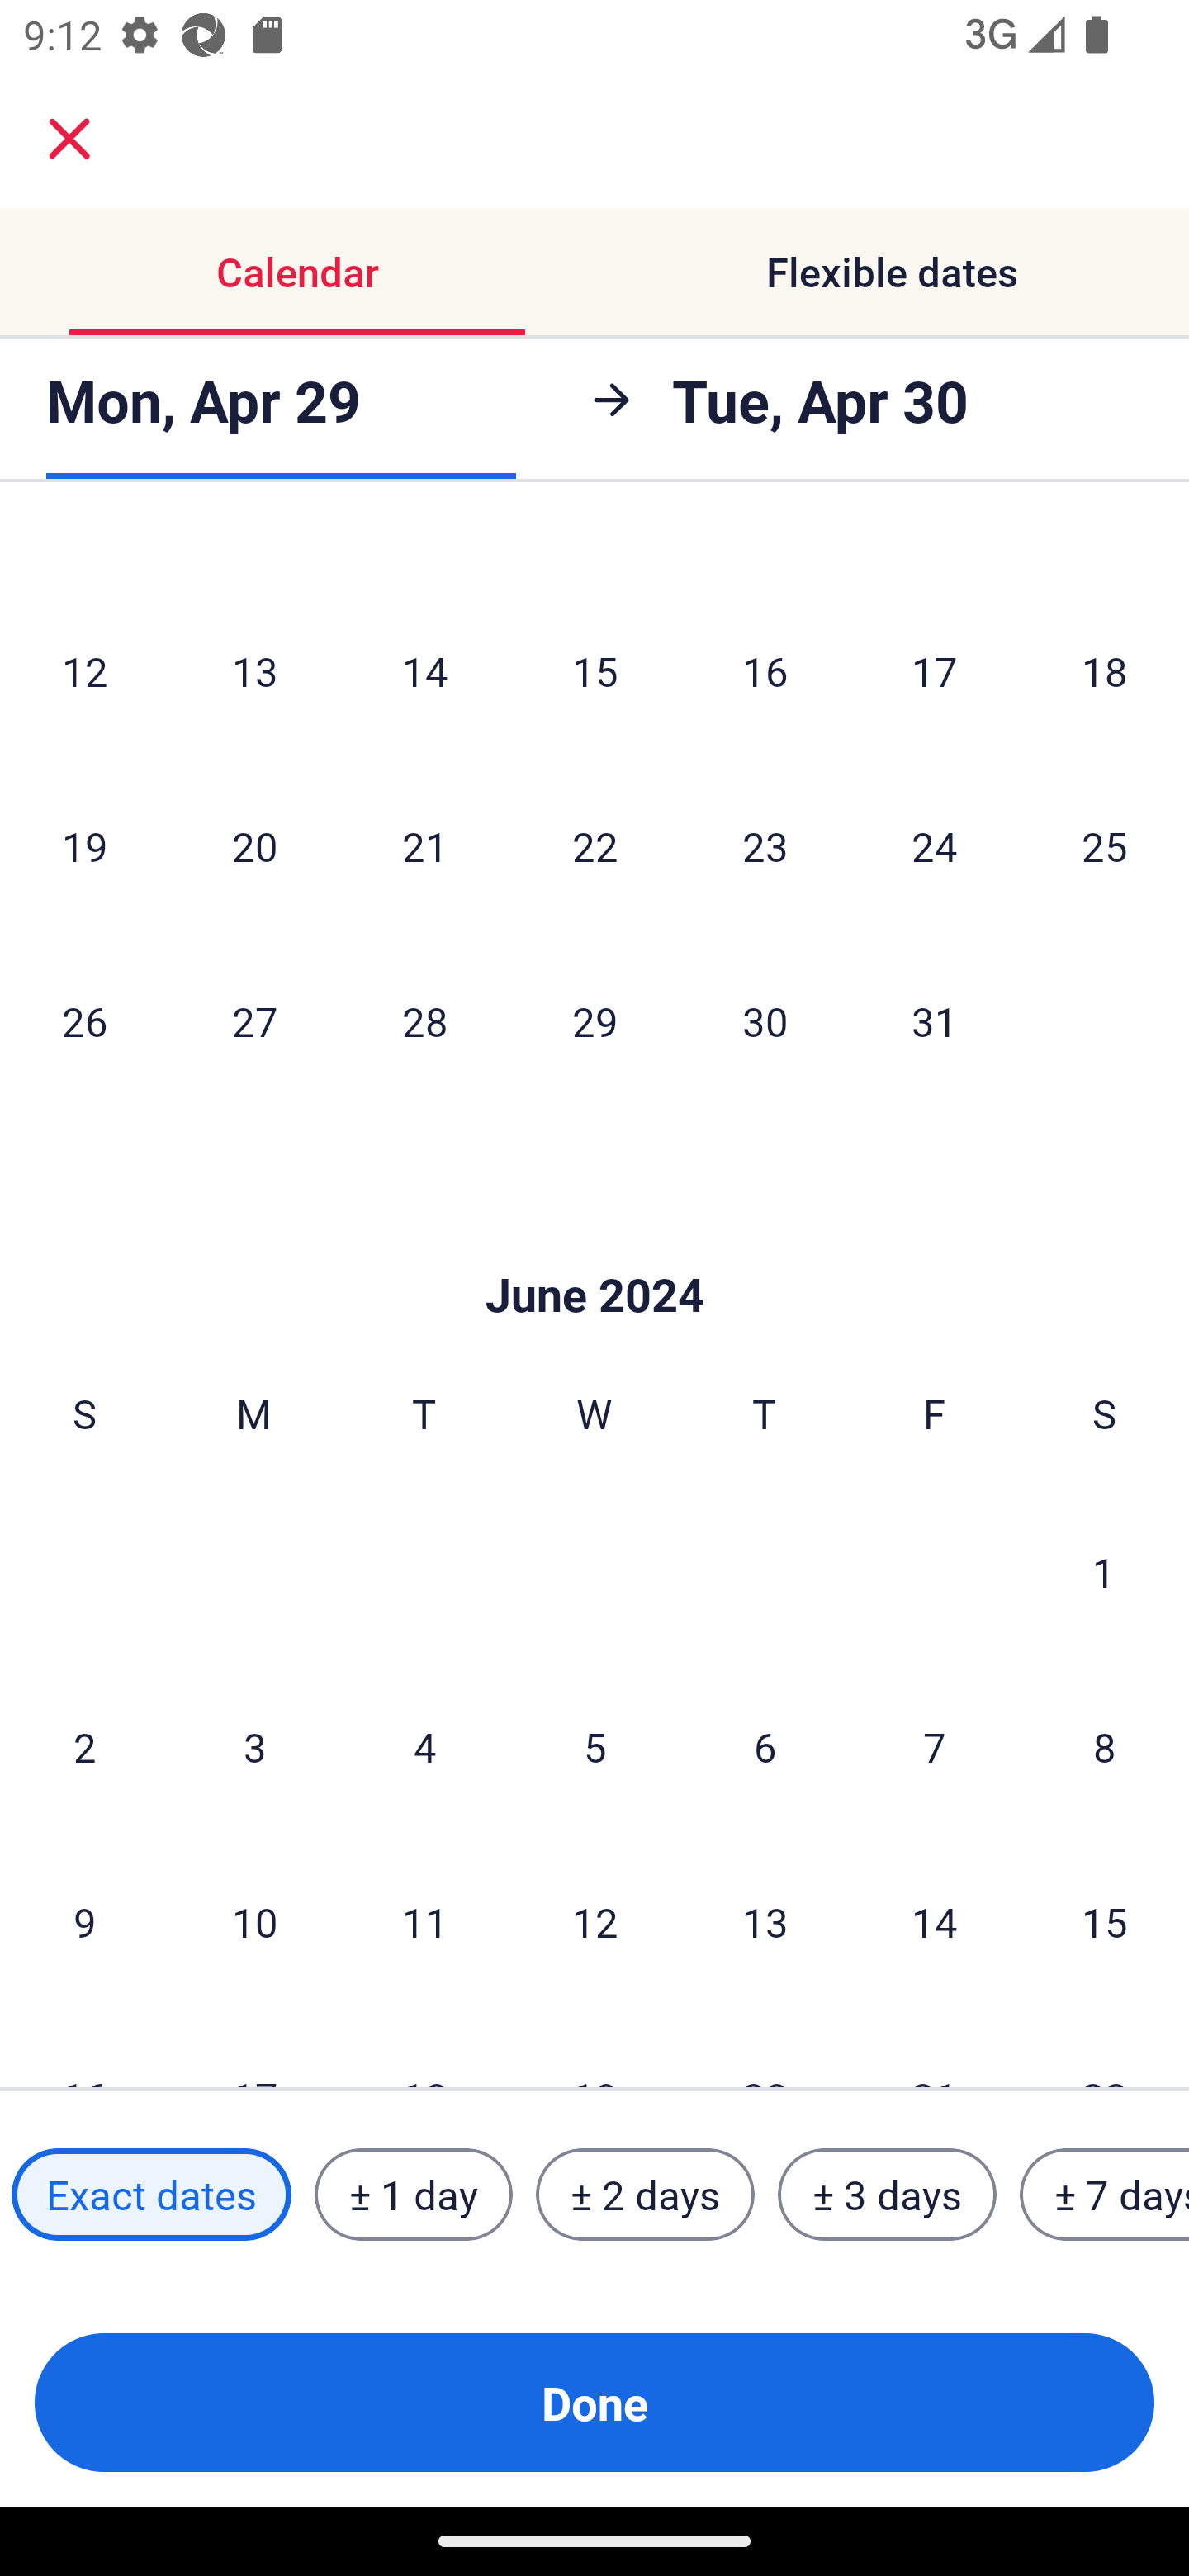 The image size is (1189, 2576). I want to click on 16 Thursday, May 16, 2024, so click(765, 670).